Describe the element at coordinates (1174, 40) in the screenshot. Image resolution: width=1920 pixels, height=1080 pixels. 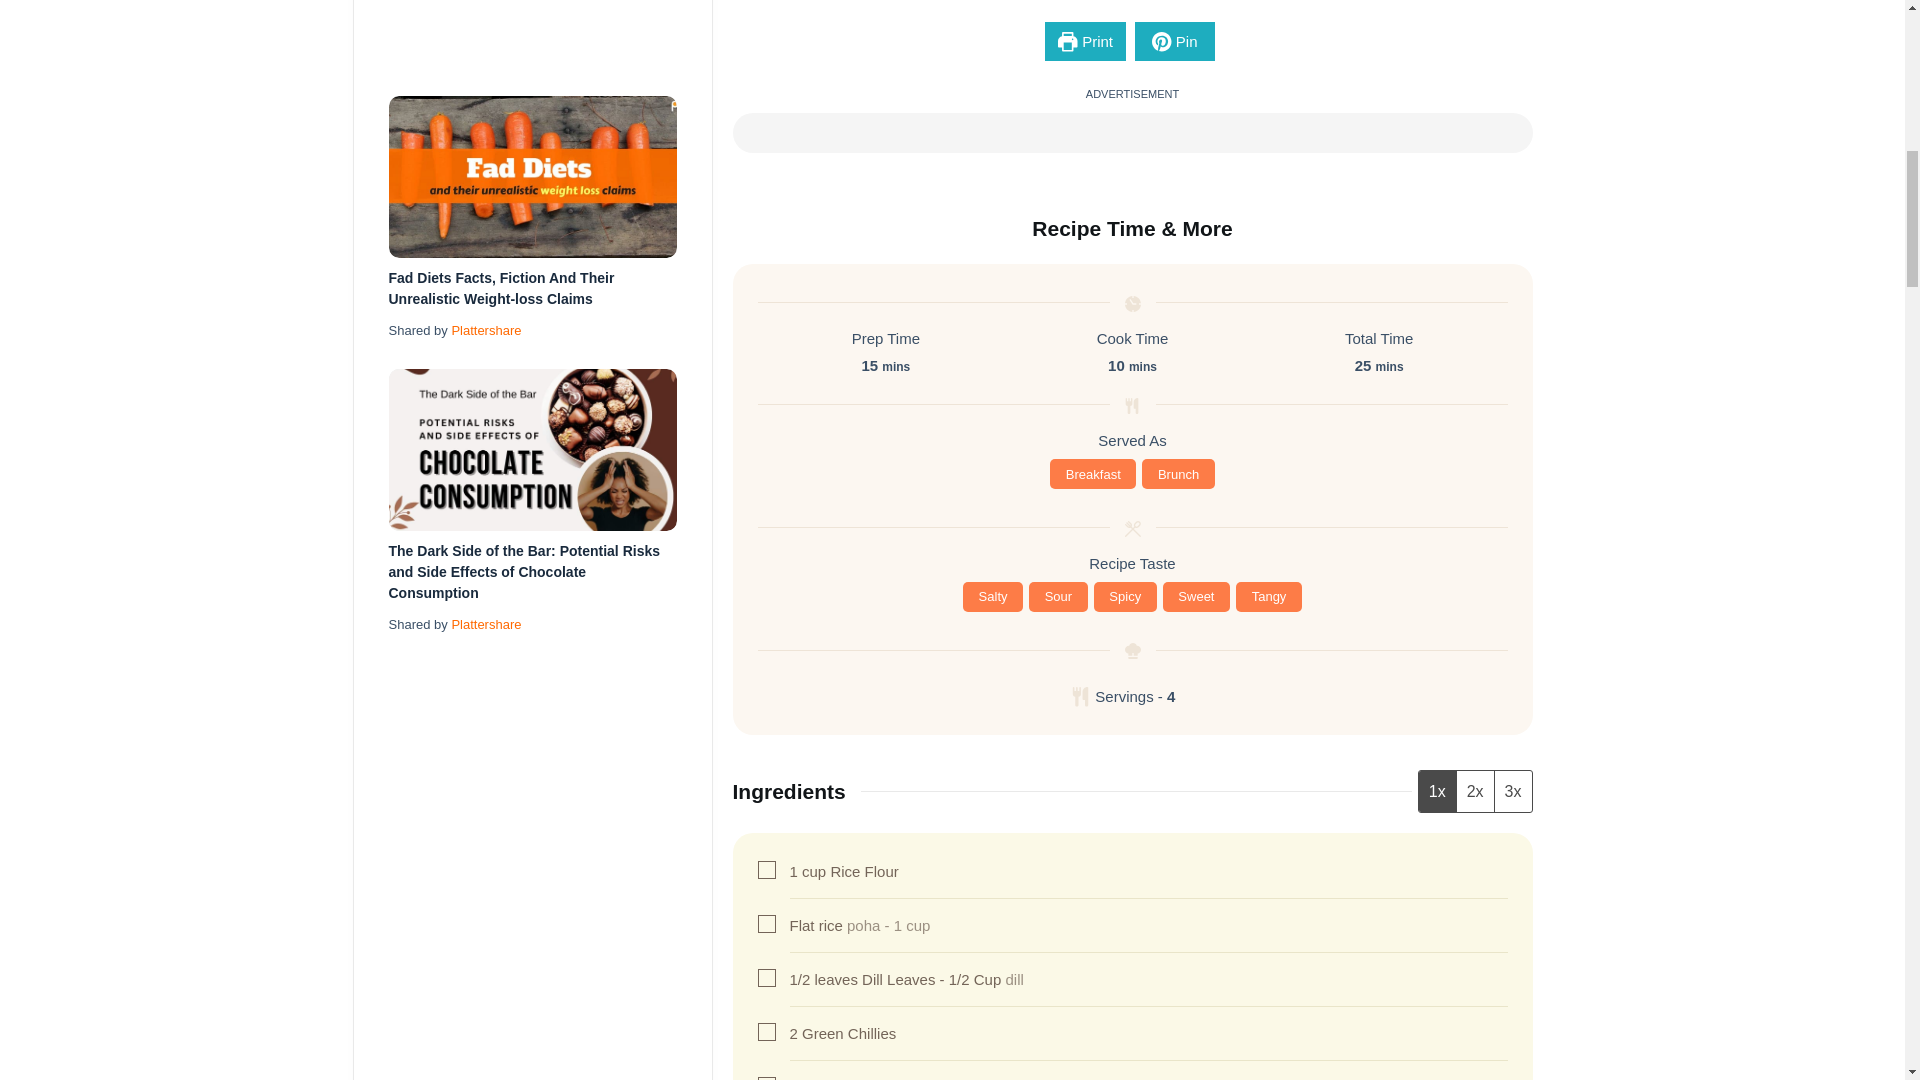
I see `Pin` at that location.